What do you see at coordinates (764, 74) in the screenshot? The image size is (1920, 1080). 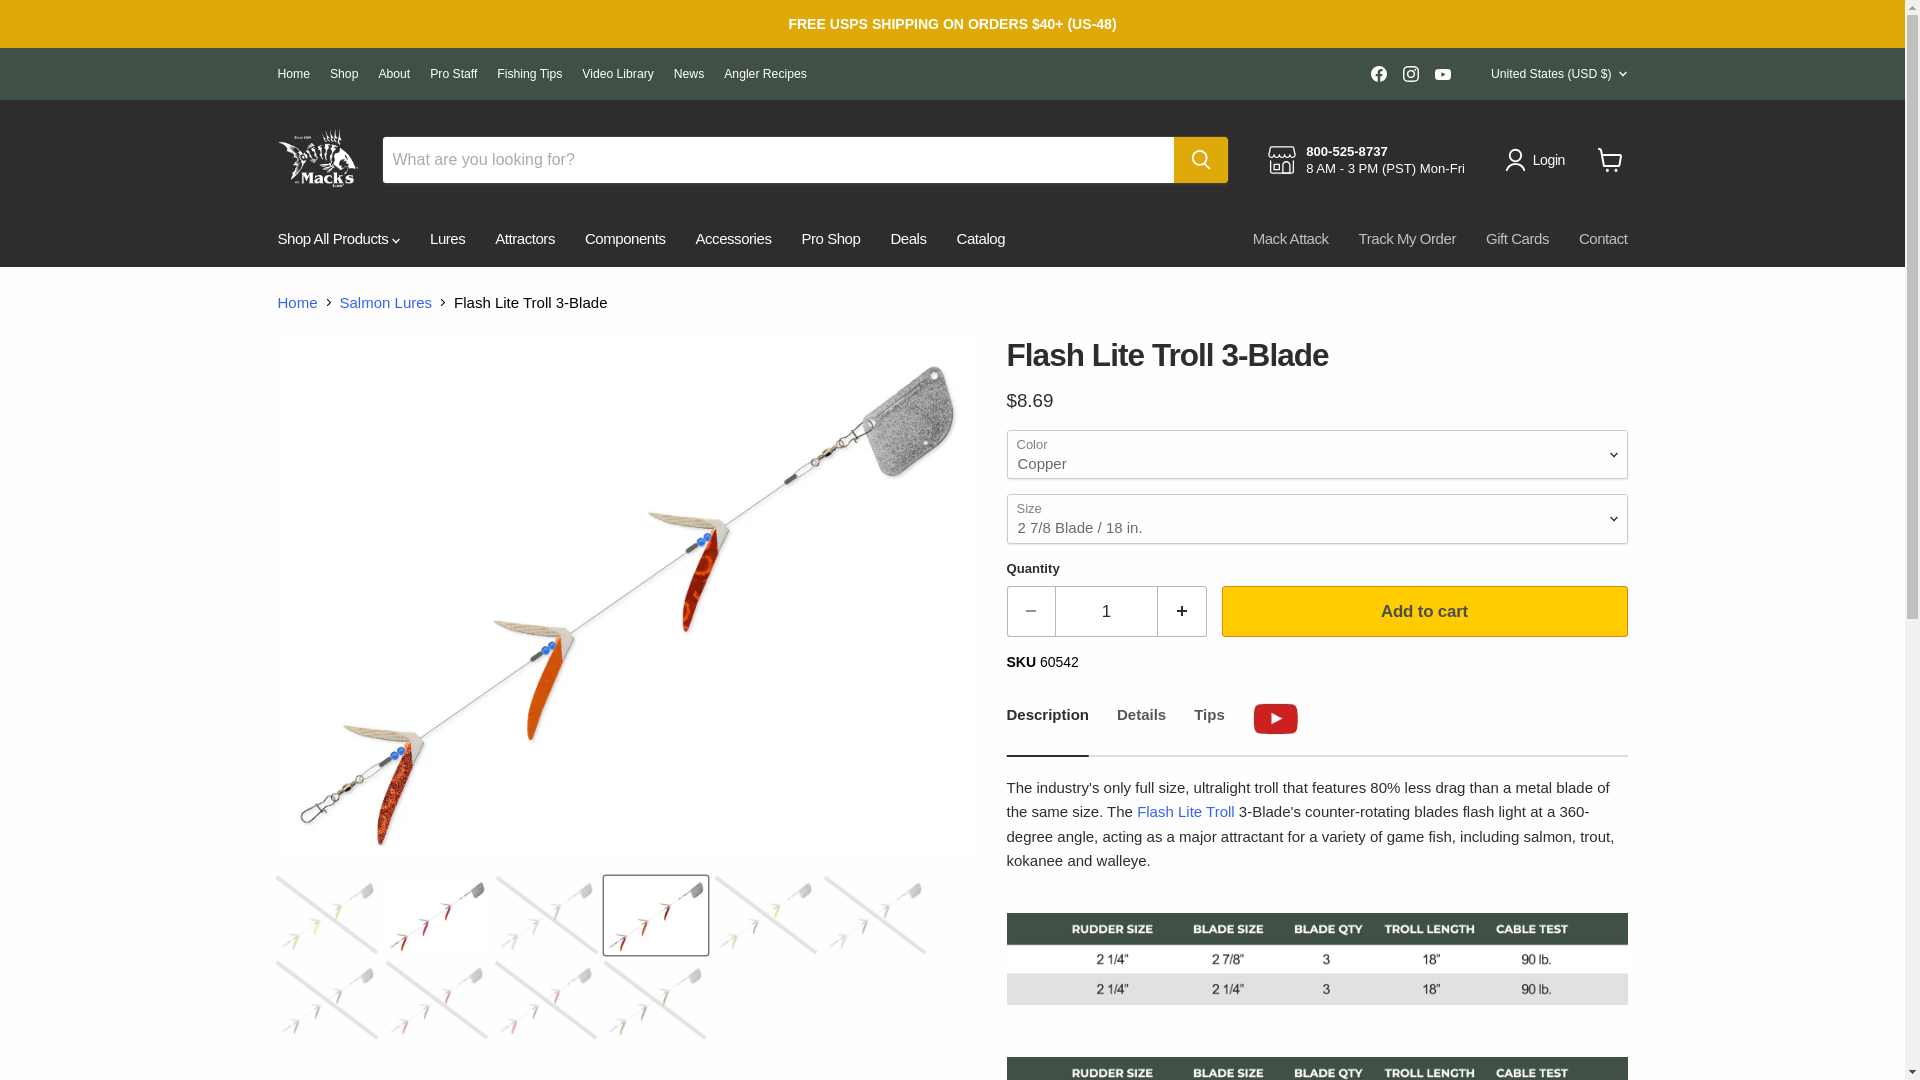 I see `Angler Recipes` at bounding box center [764, 74].